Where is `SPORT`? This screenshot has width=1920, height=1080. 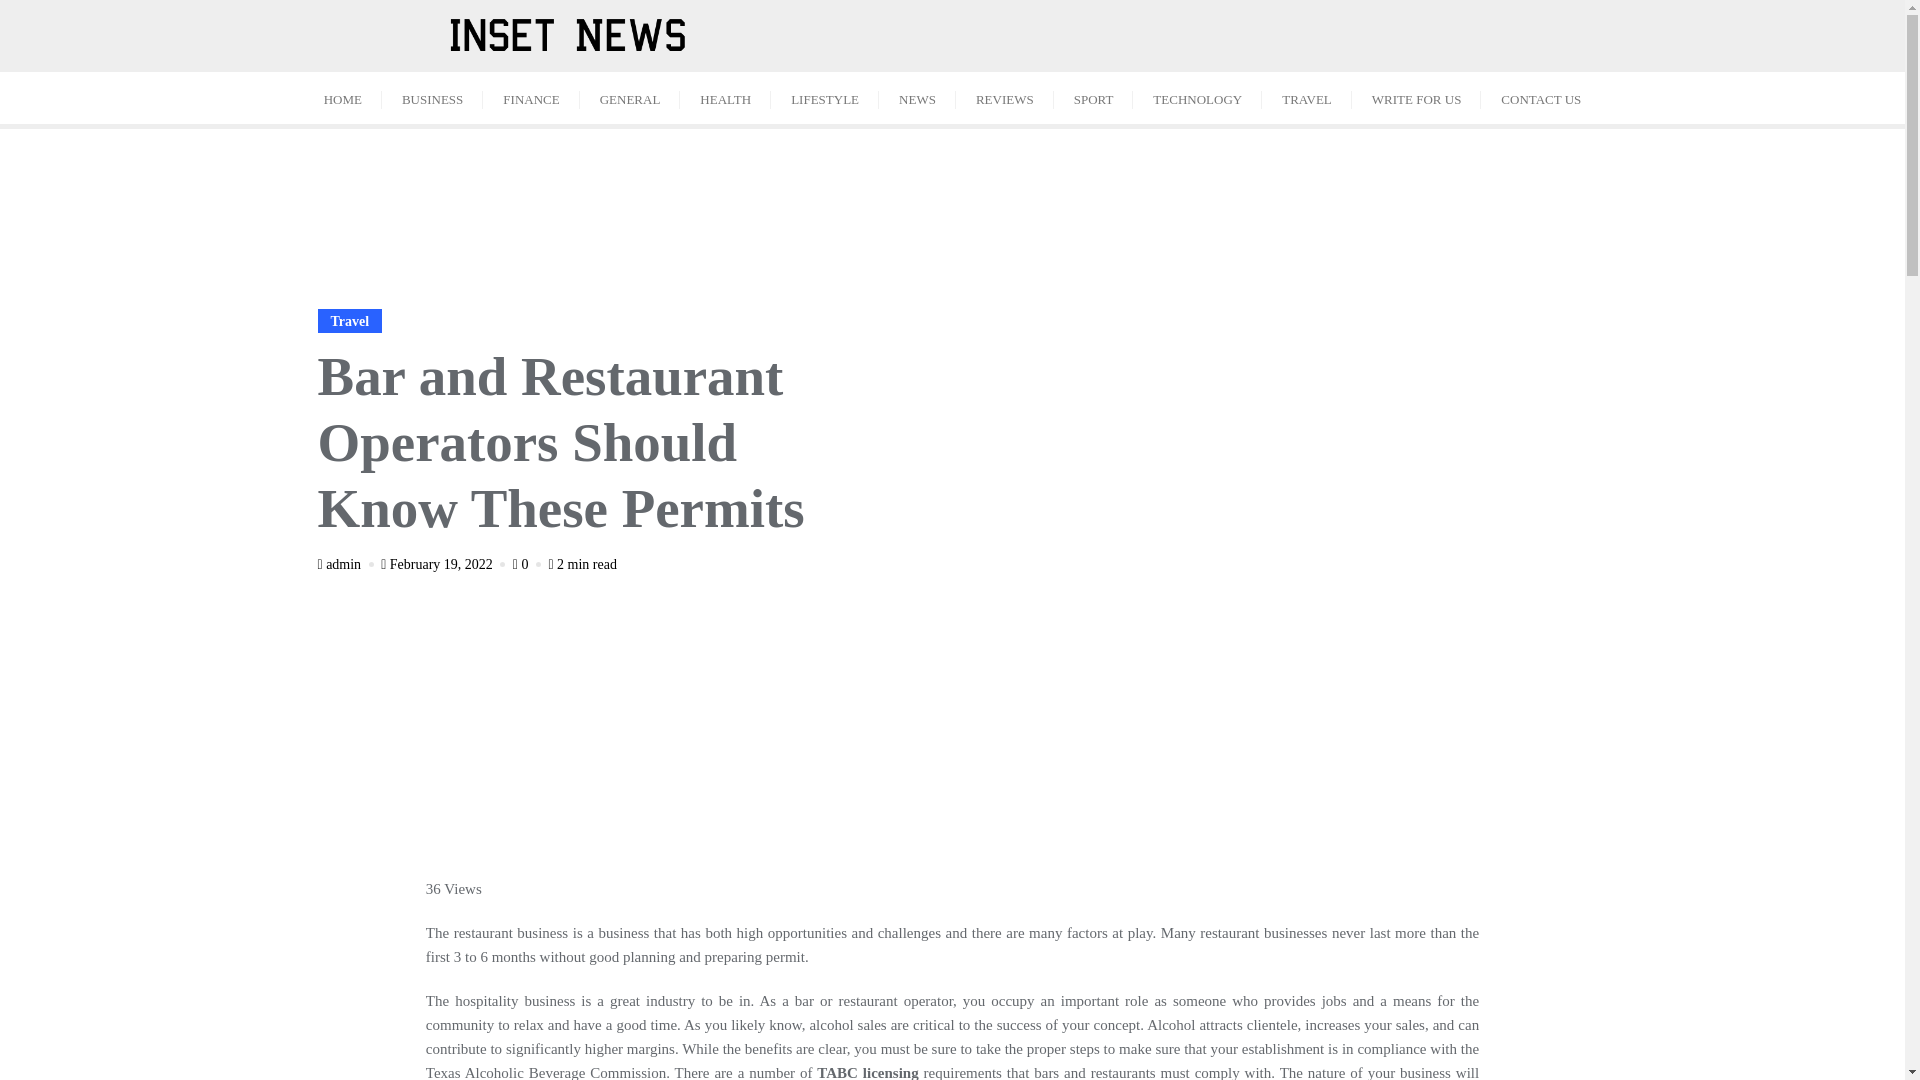
SPORT is located at coordinates (1094, 98).